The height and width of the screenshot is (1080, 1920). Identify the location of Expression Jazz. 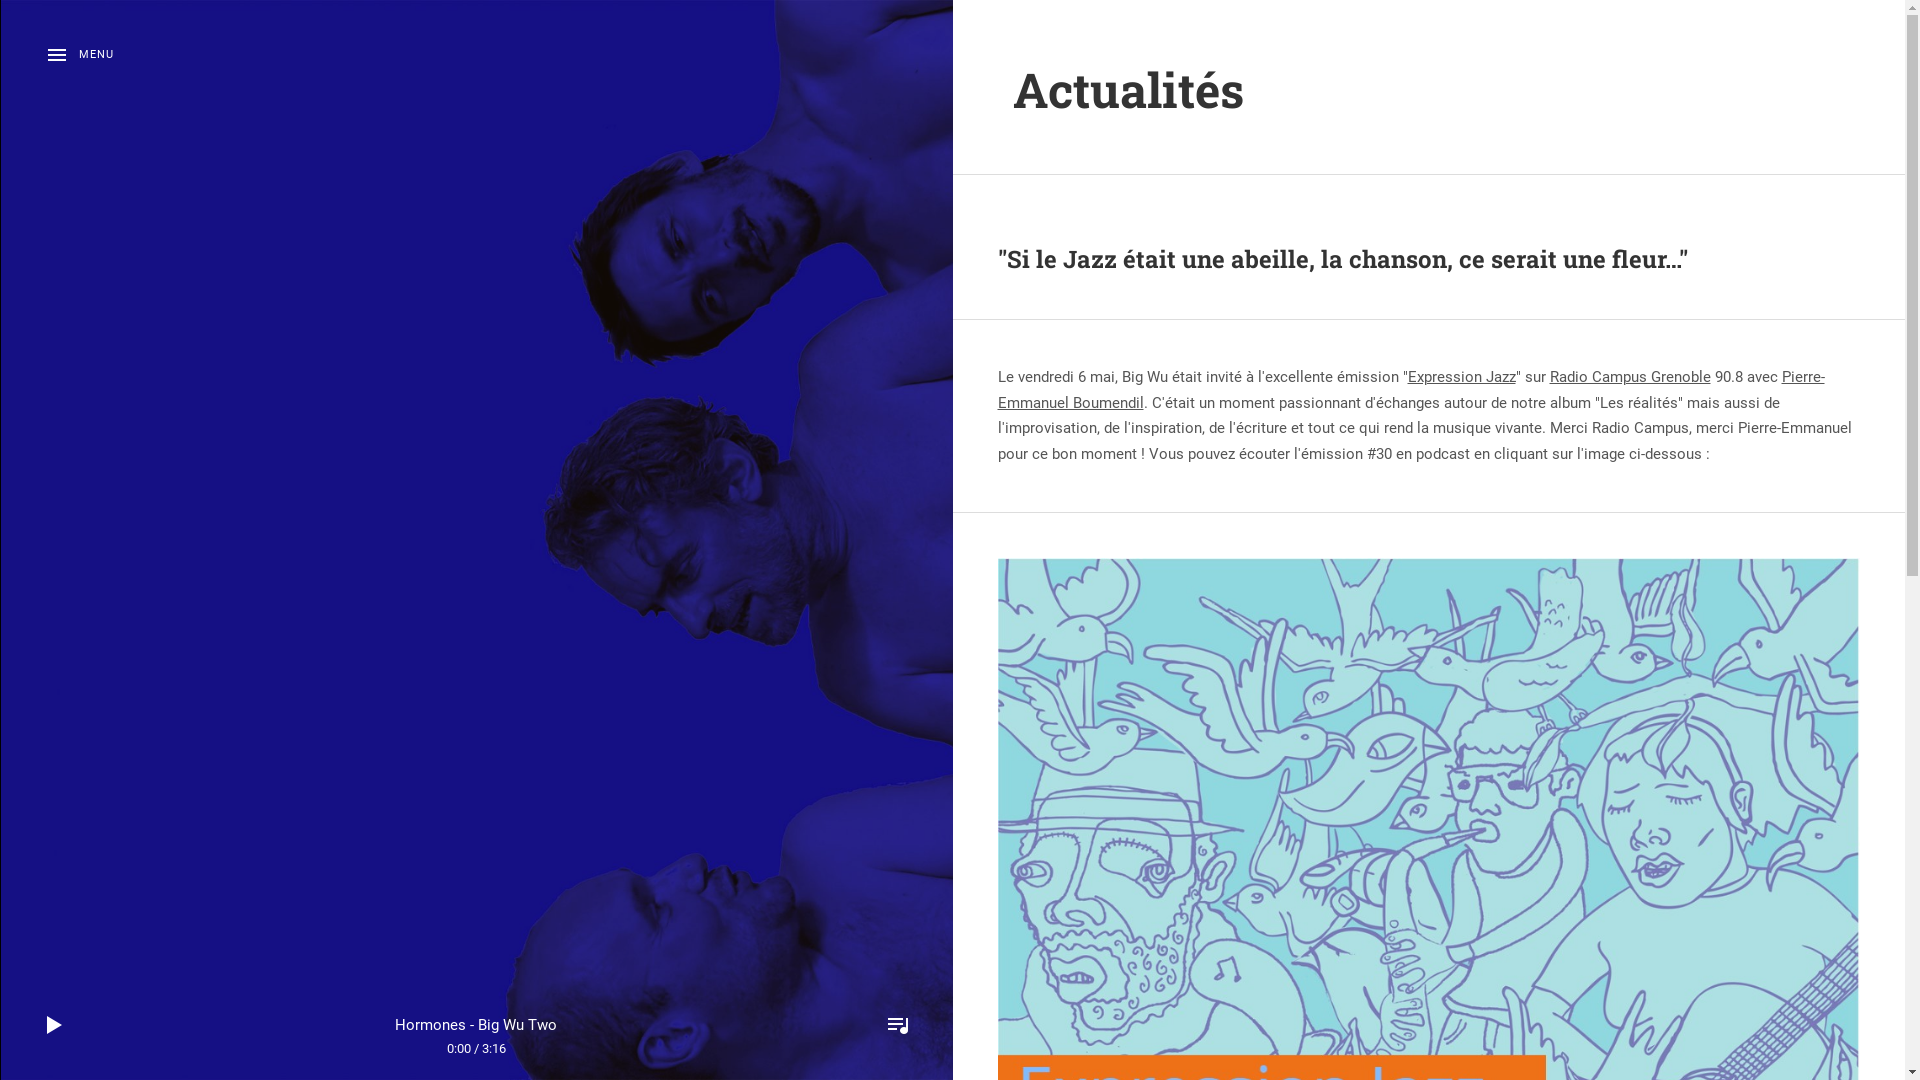
(1462, 377).